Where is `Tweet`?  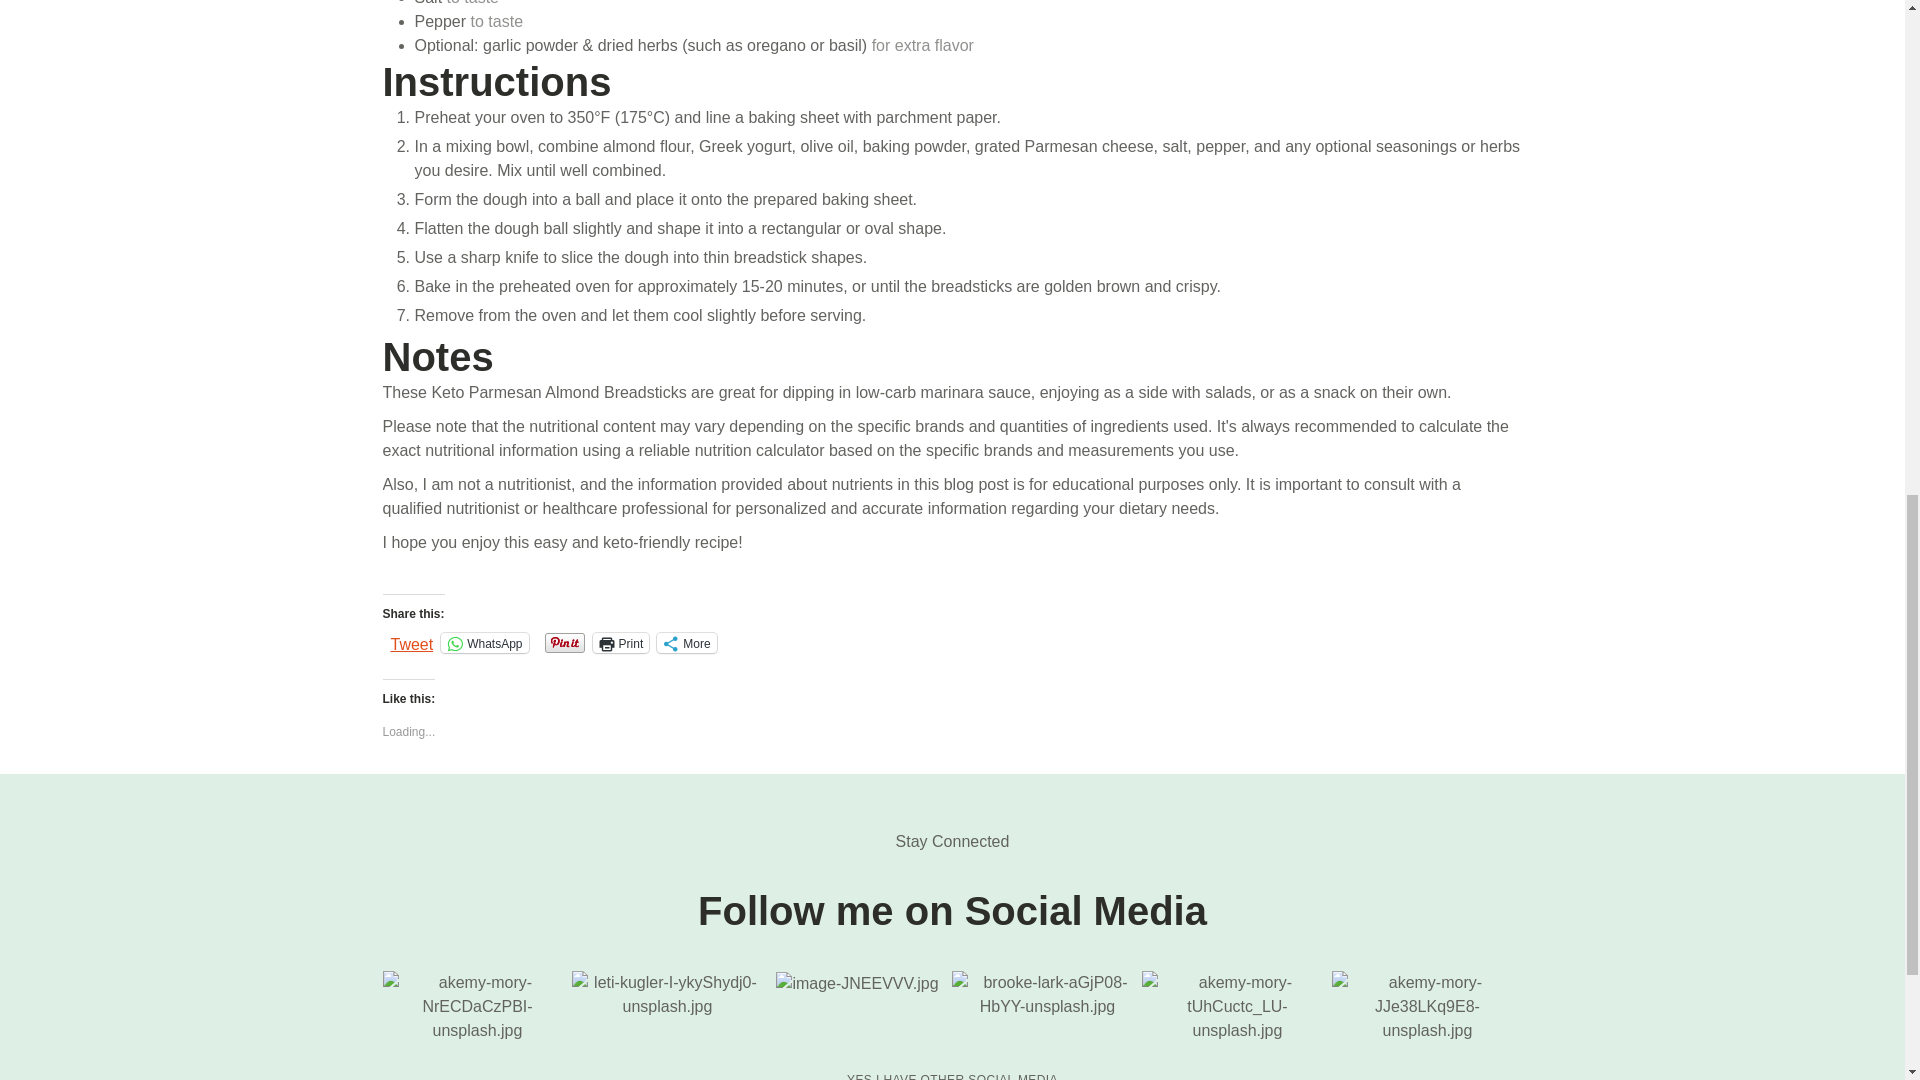 Tweet is located at coordinates (411, 642).